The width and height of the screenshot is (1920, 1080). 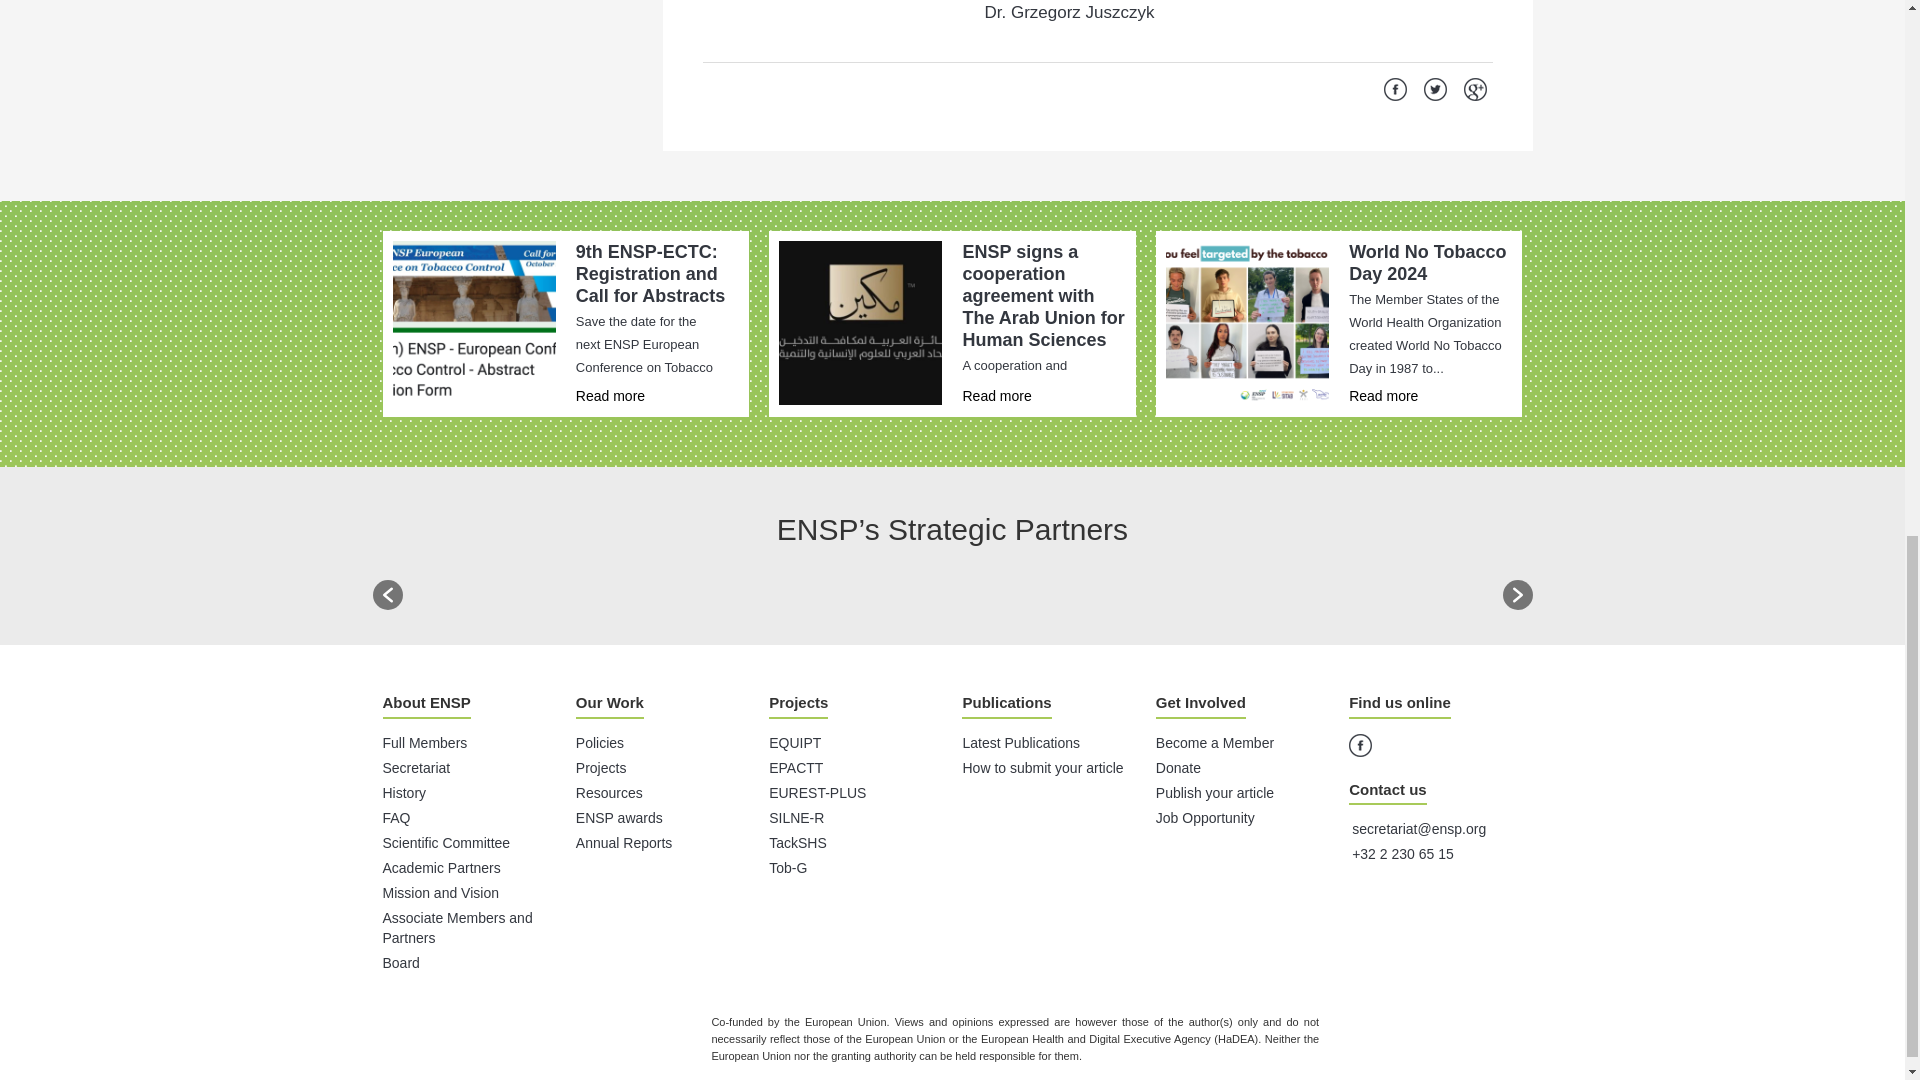 What do you see at coordinates (396, 818) in the screenshot?
I see `FAQ` at bounding box center [396, 818].